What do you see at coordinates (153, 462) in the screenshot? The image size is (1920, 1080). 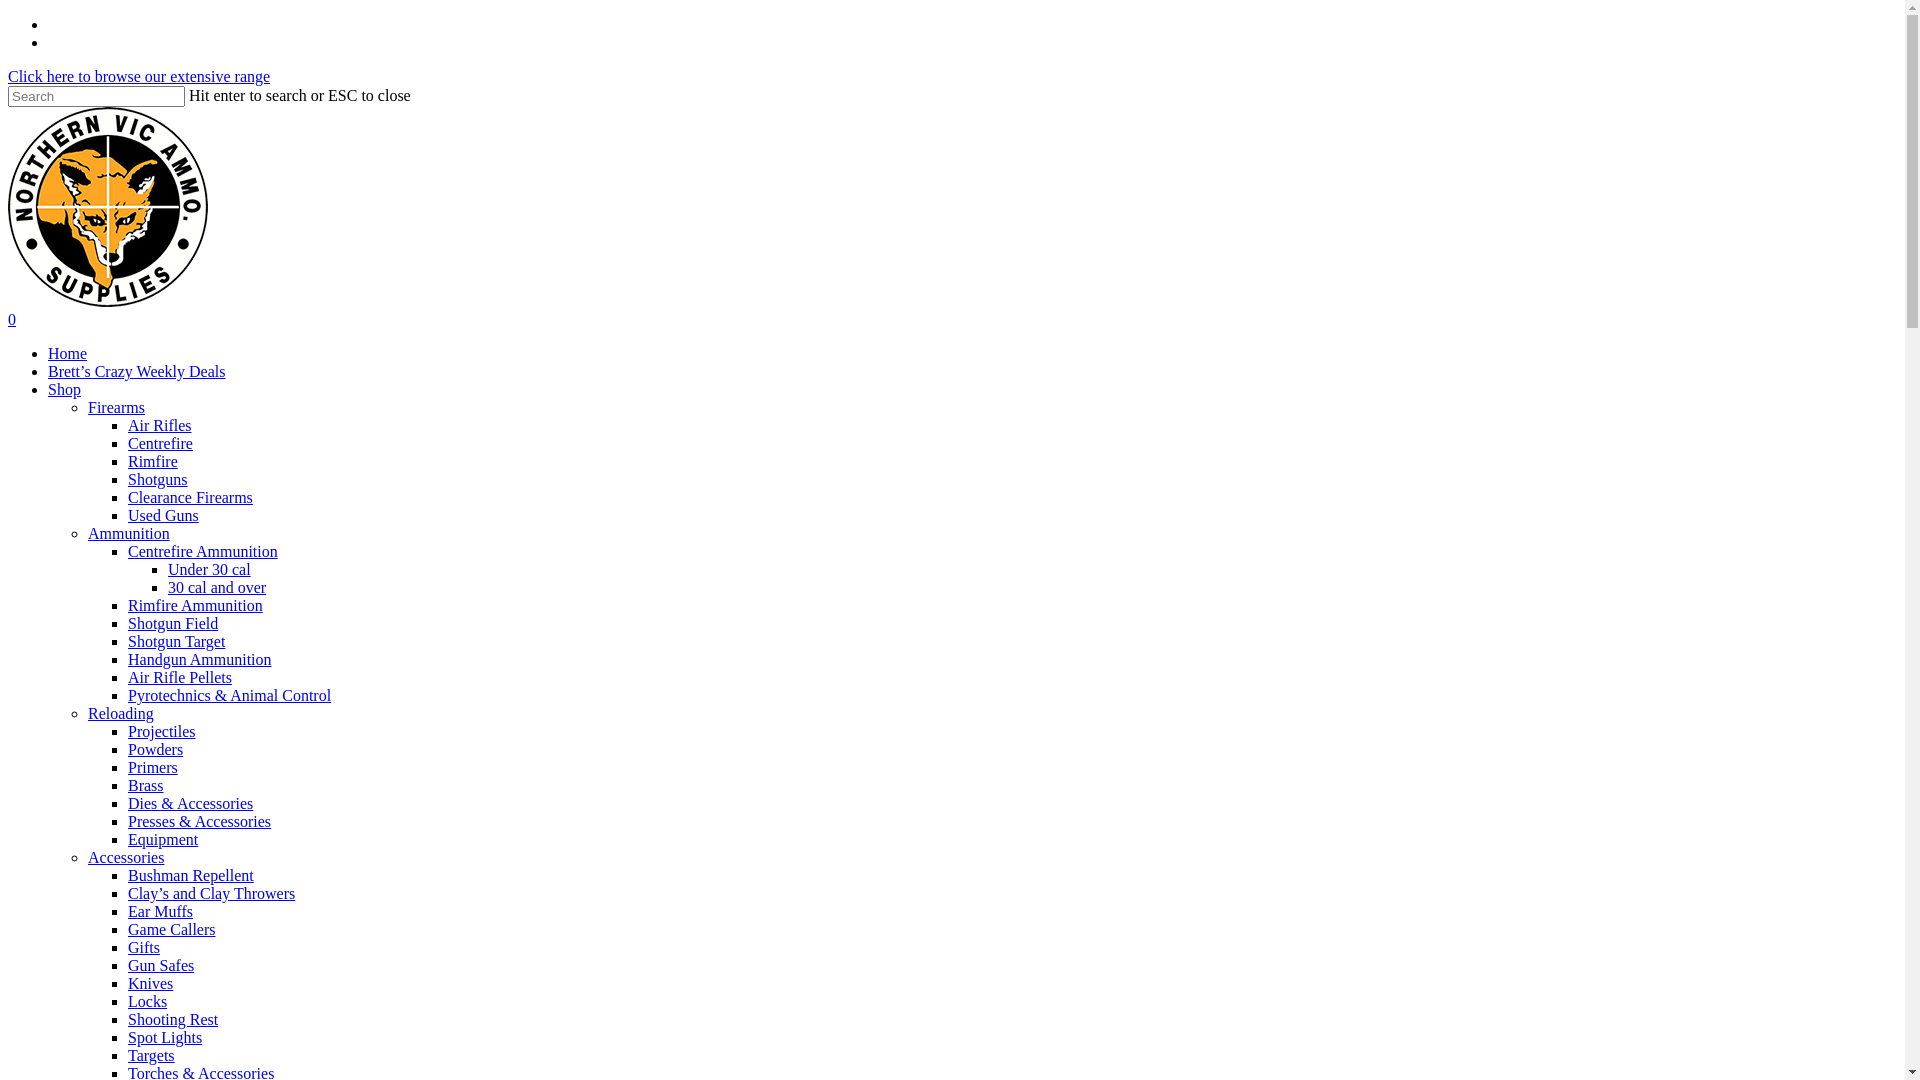 I see `Rimfire` at bounding box center [153, 462].